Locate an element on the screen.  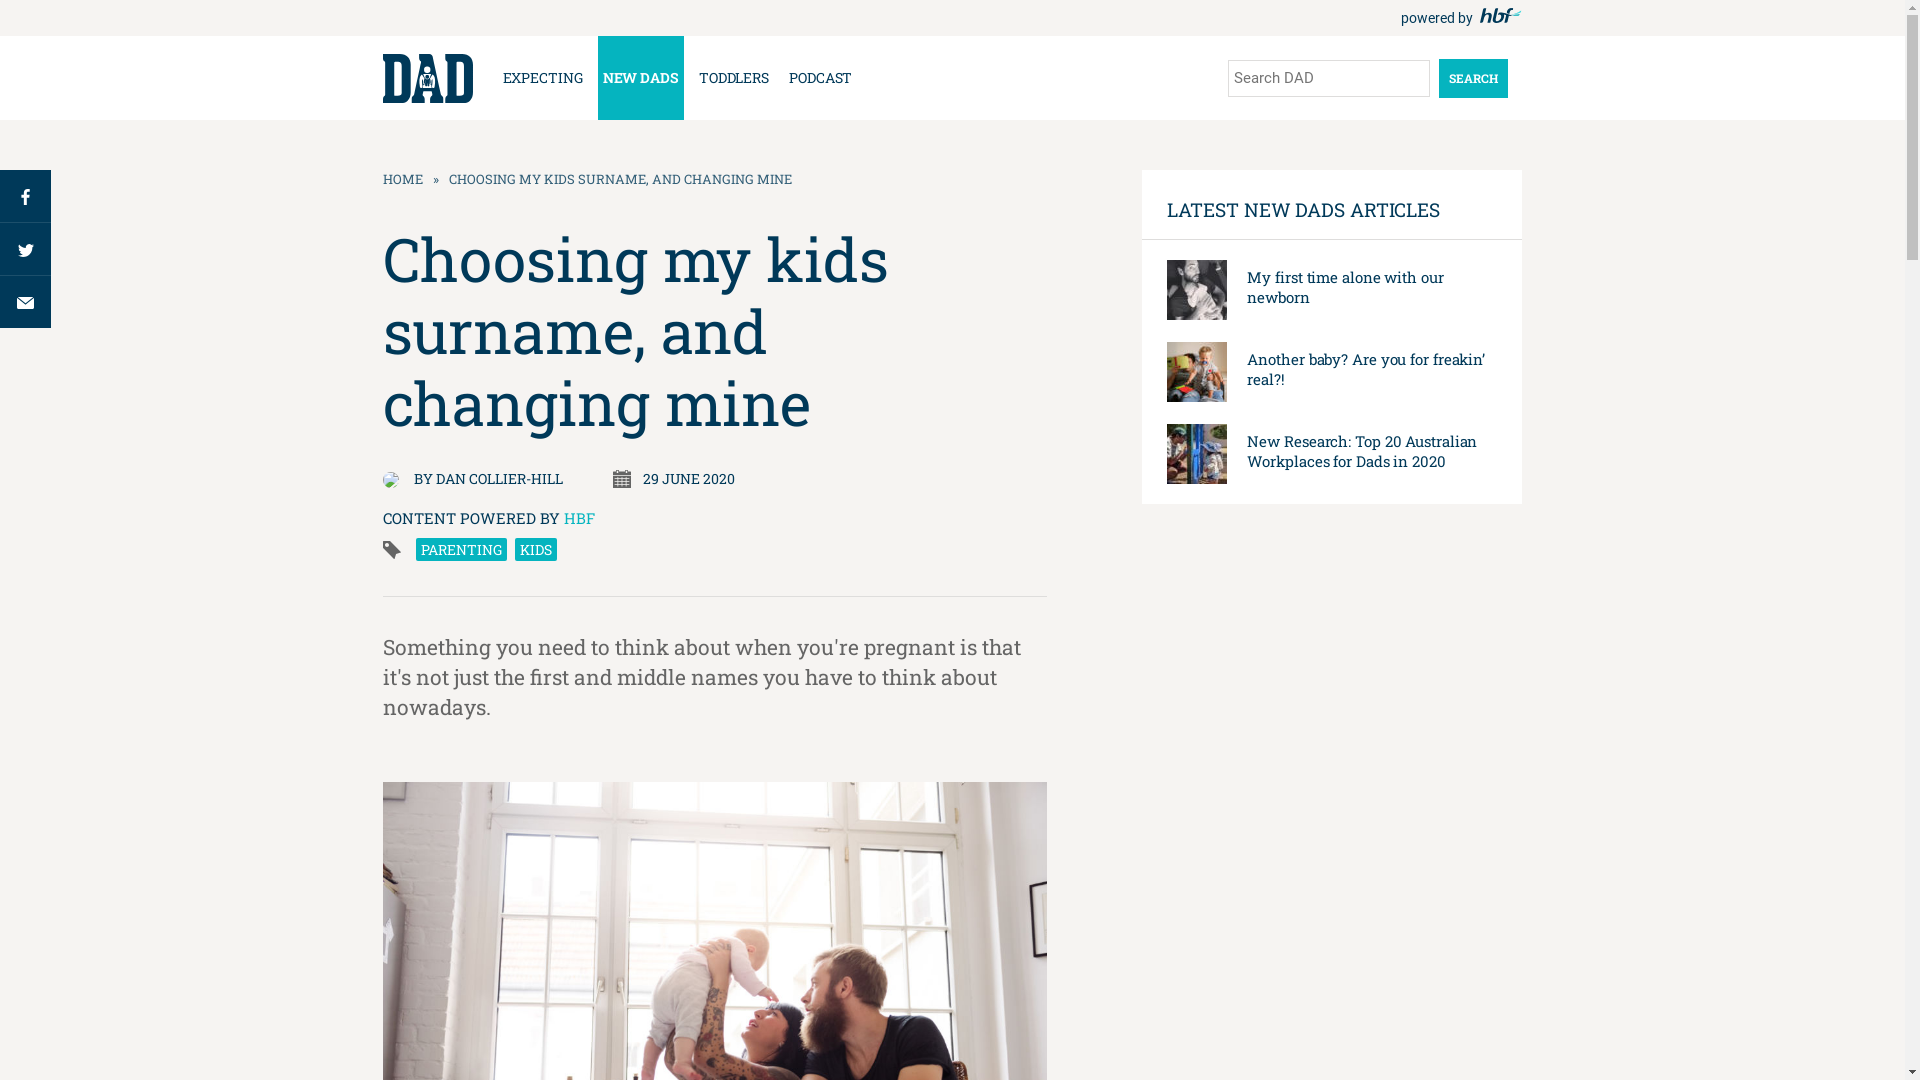
NEW DADS is located at coordinates (641, 78).